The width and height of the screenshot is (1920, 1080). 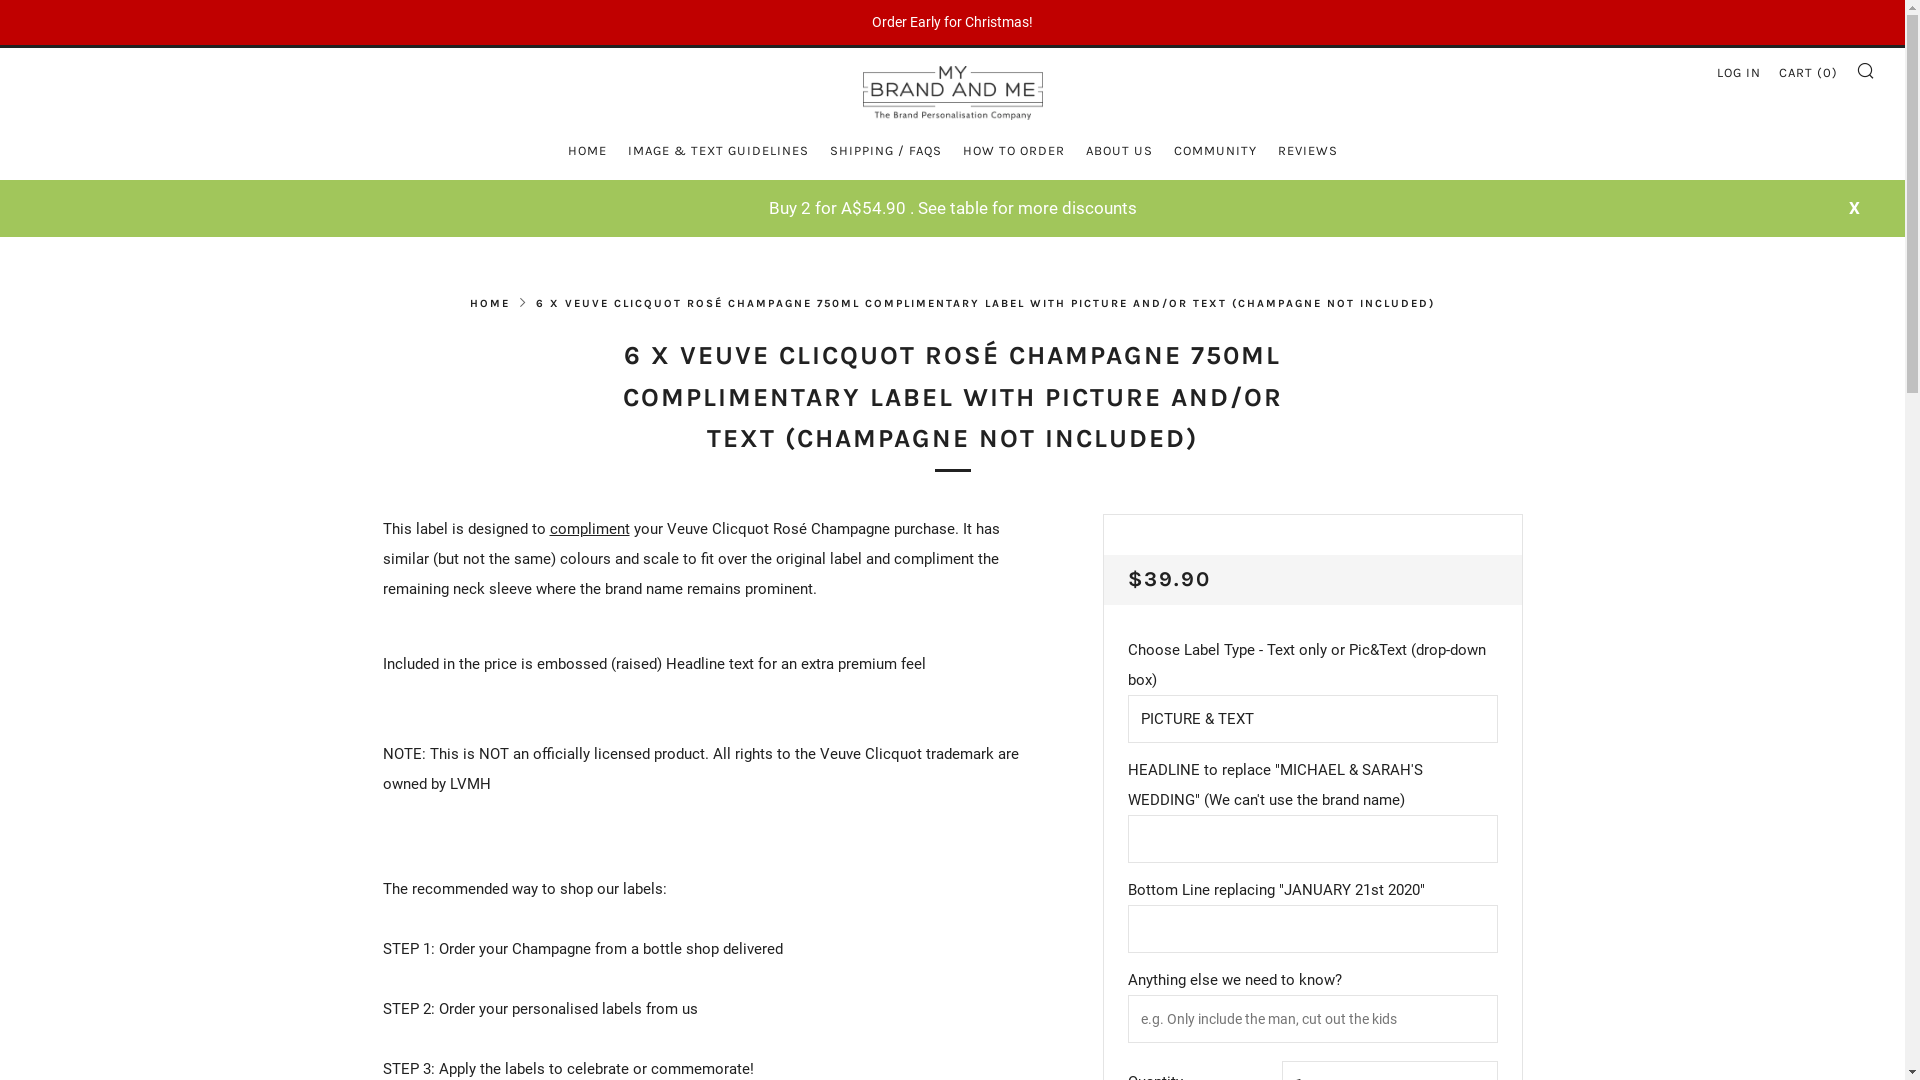 What do you see at coordinates (1120, 151) in the screenshot?
I see `ABOUT US` at bounding box center [1120, 151].